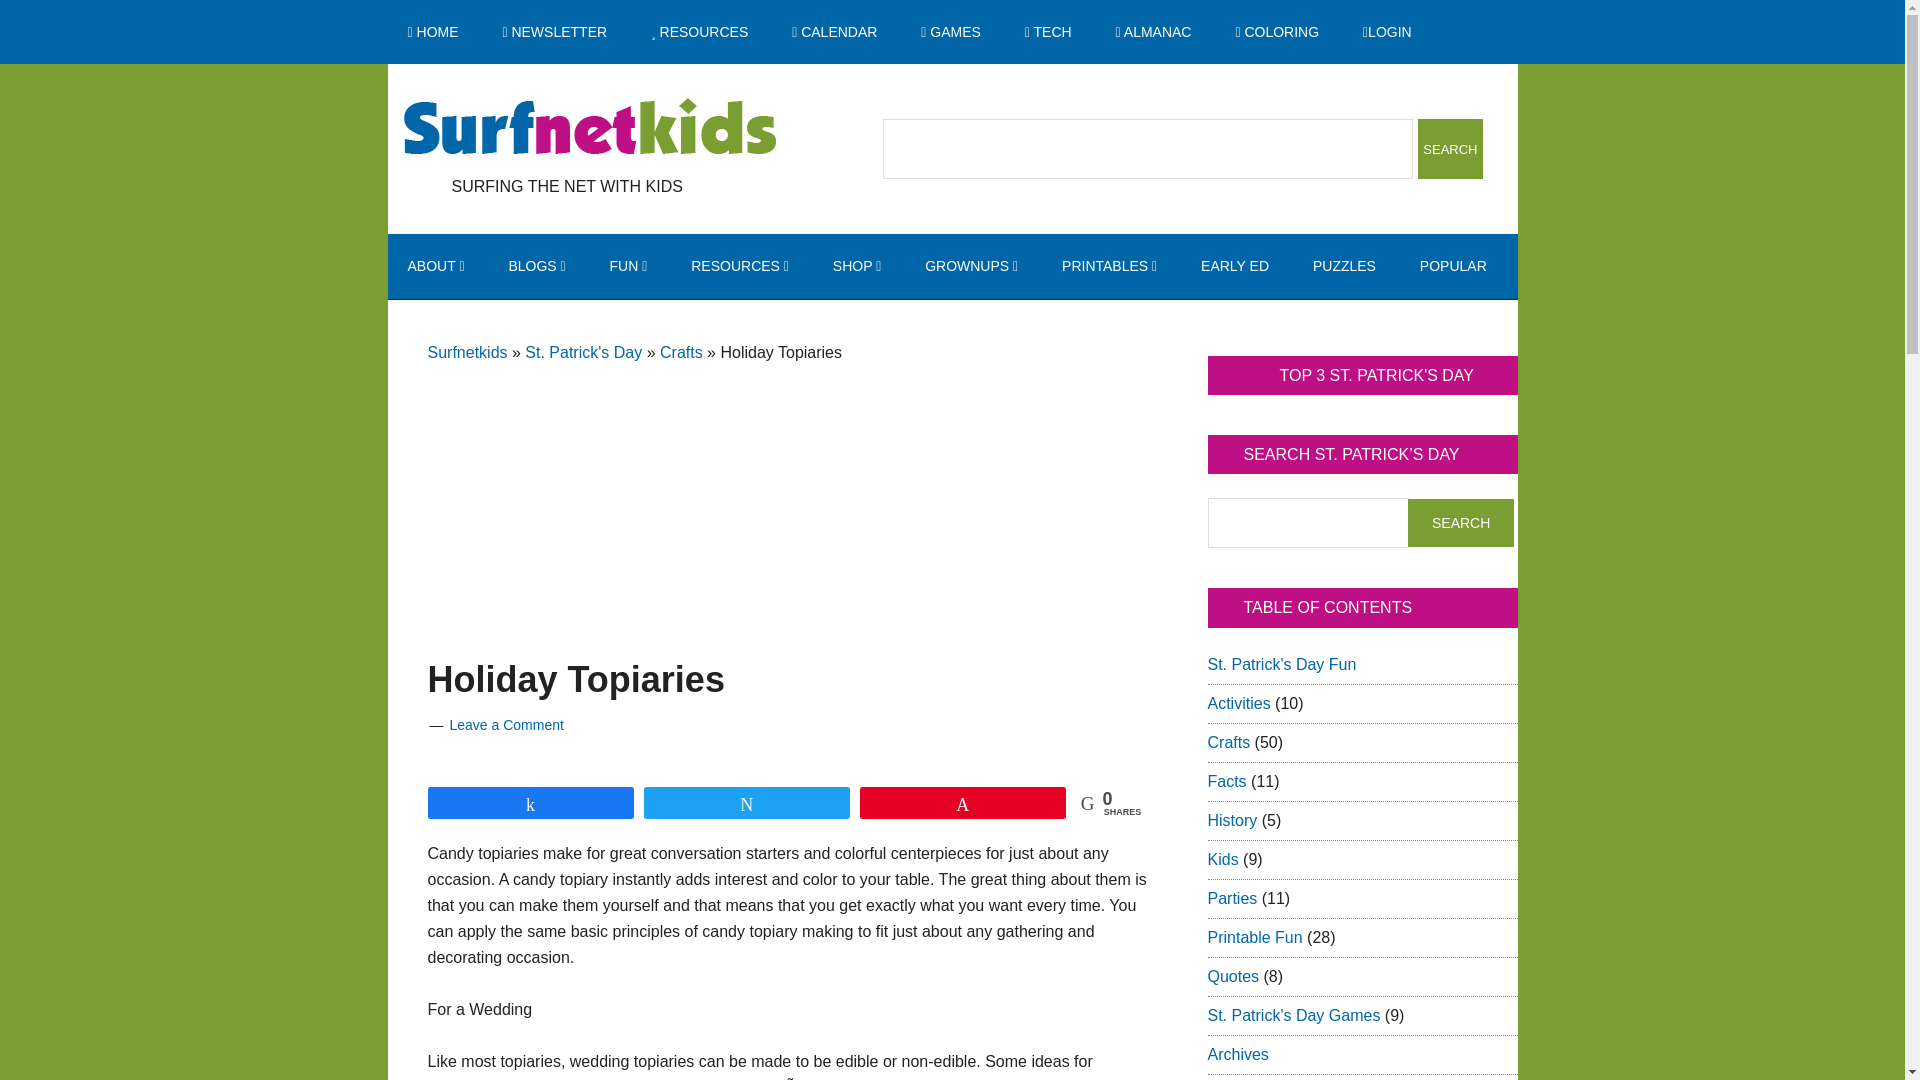 The image size is (1920, 1080). I want to click on Search, so click(1460, 522).